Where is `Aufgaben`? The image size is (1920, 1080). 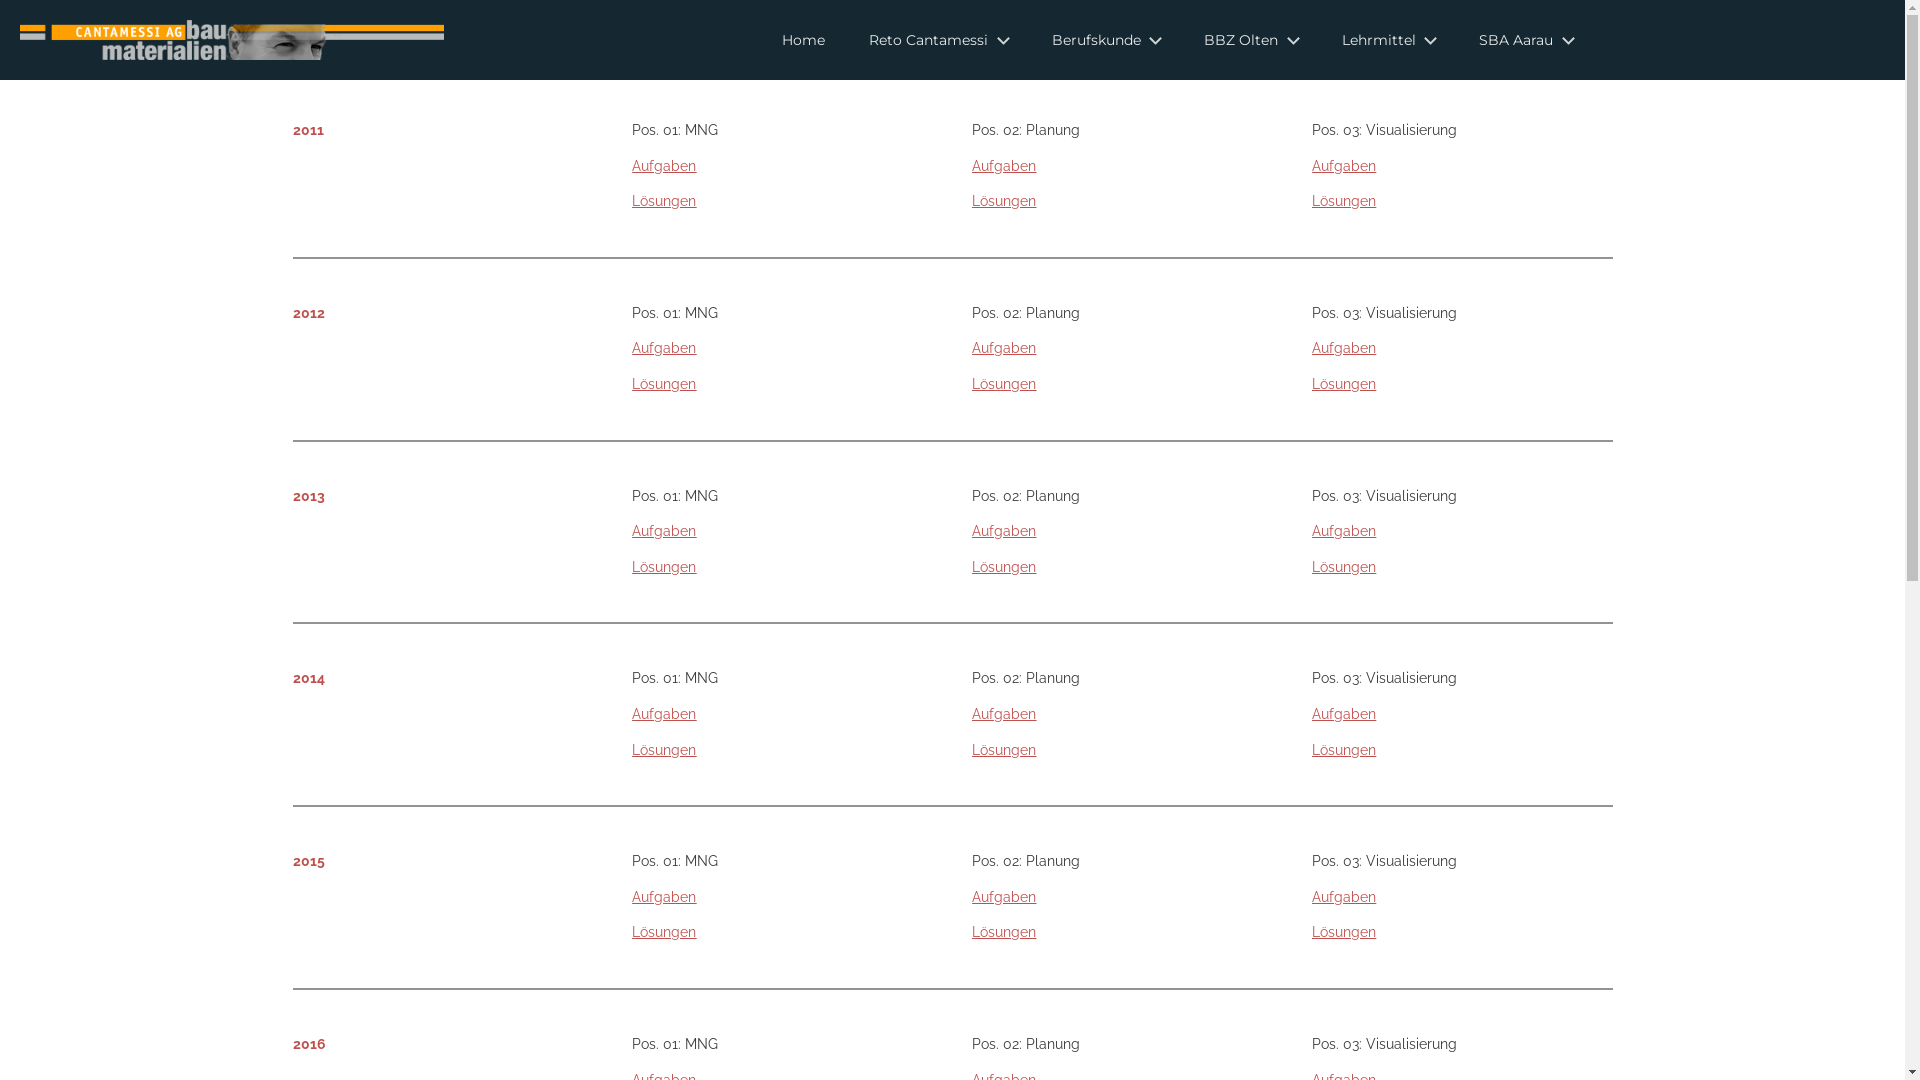 Aufgaben is located at coordinates (1004, 896).